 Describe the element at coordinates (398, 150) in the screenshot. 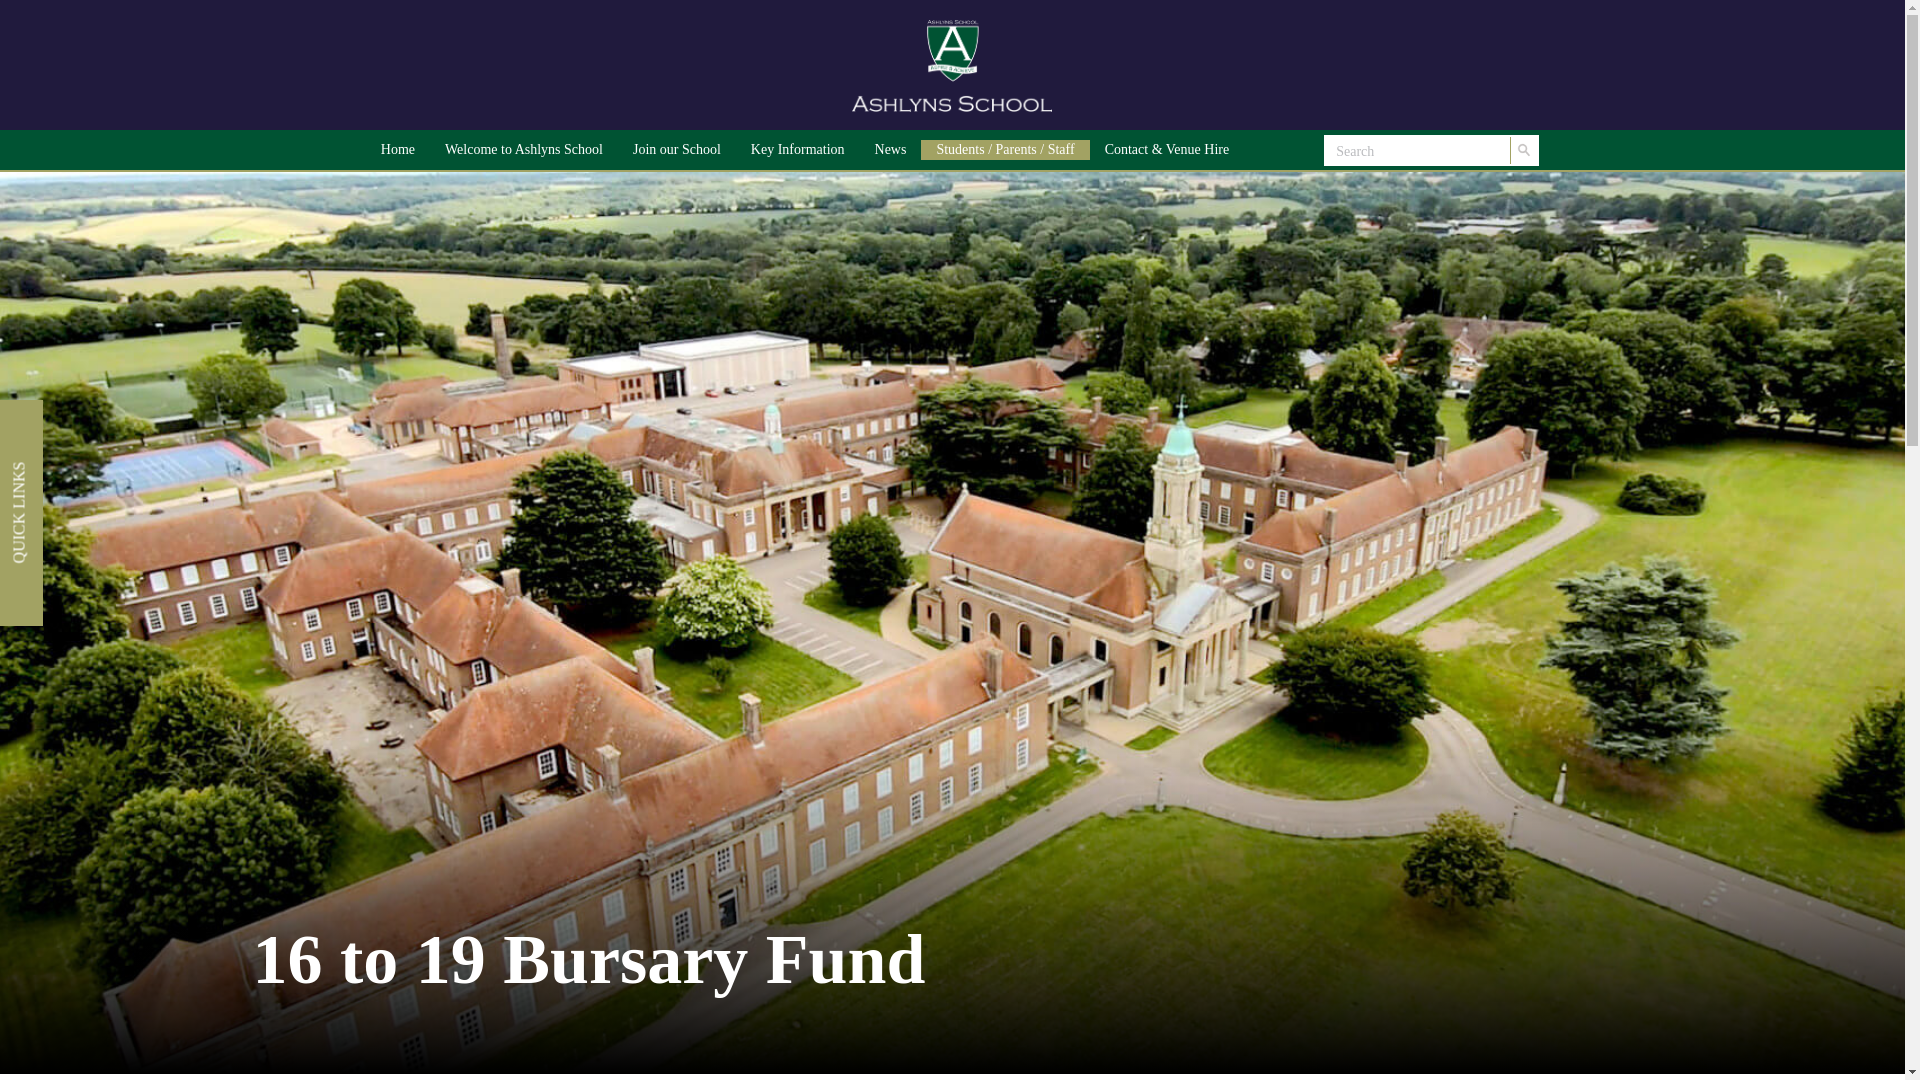

I see `Home` at that location.